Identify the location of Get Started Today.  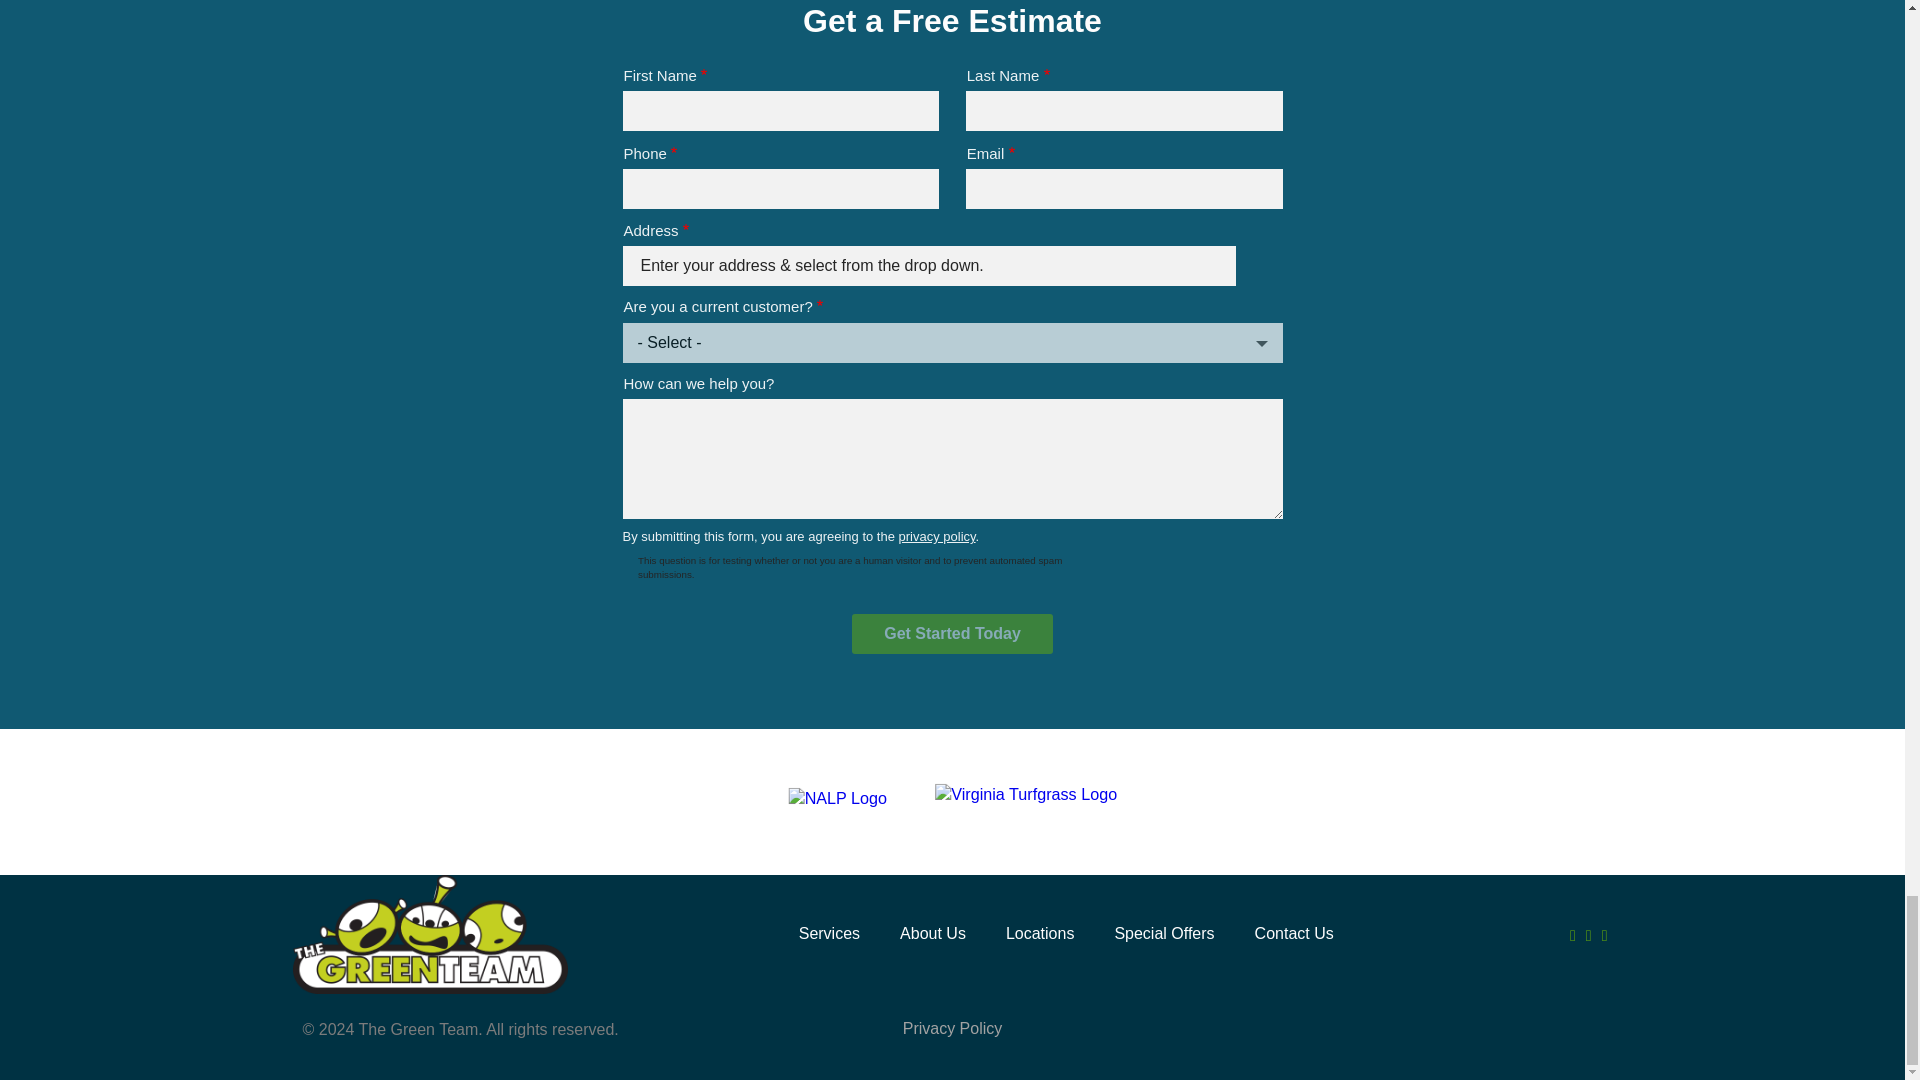
(952, 634).